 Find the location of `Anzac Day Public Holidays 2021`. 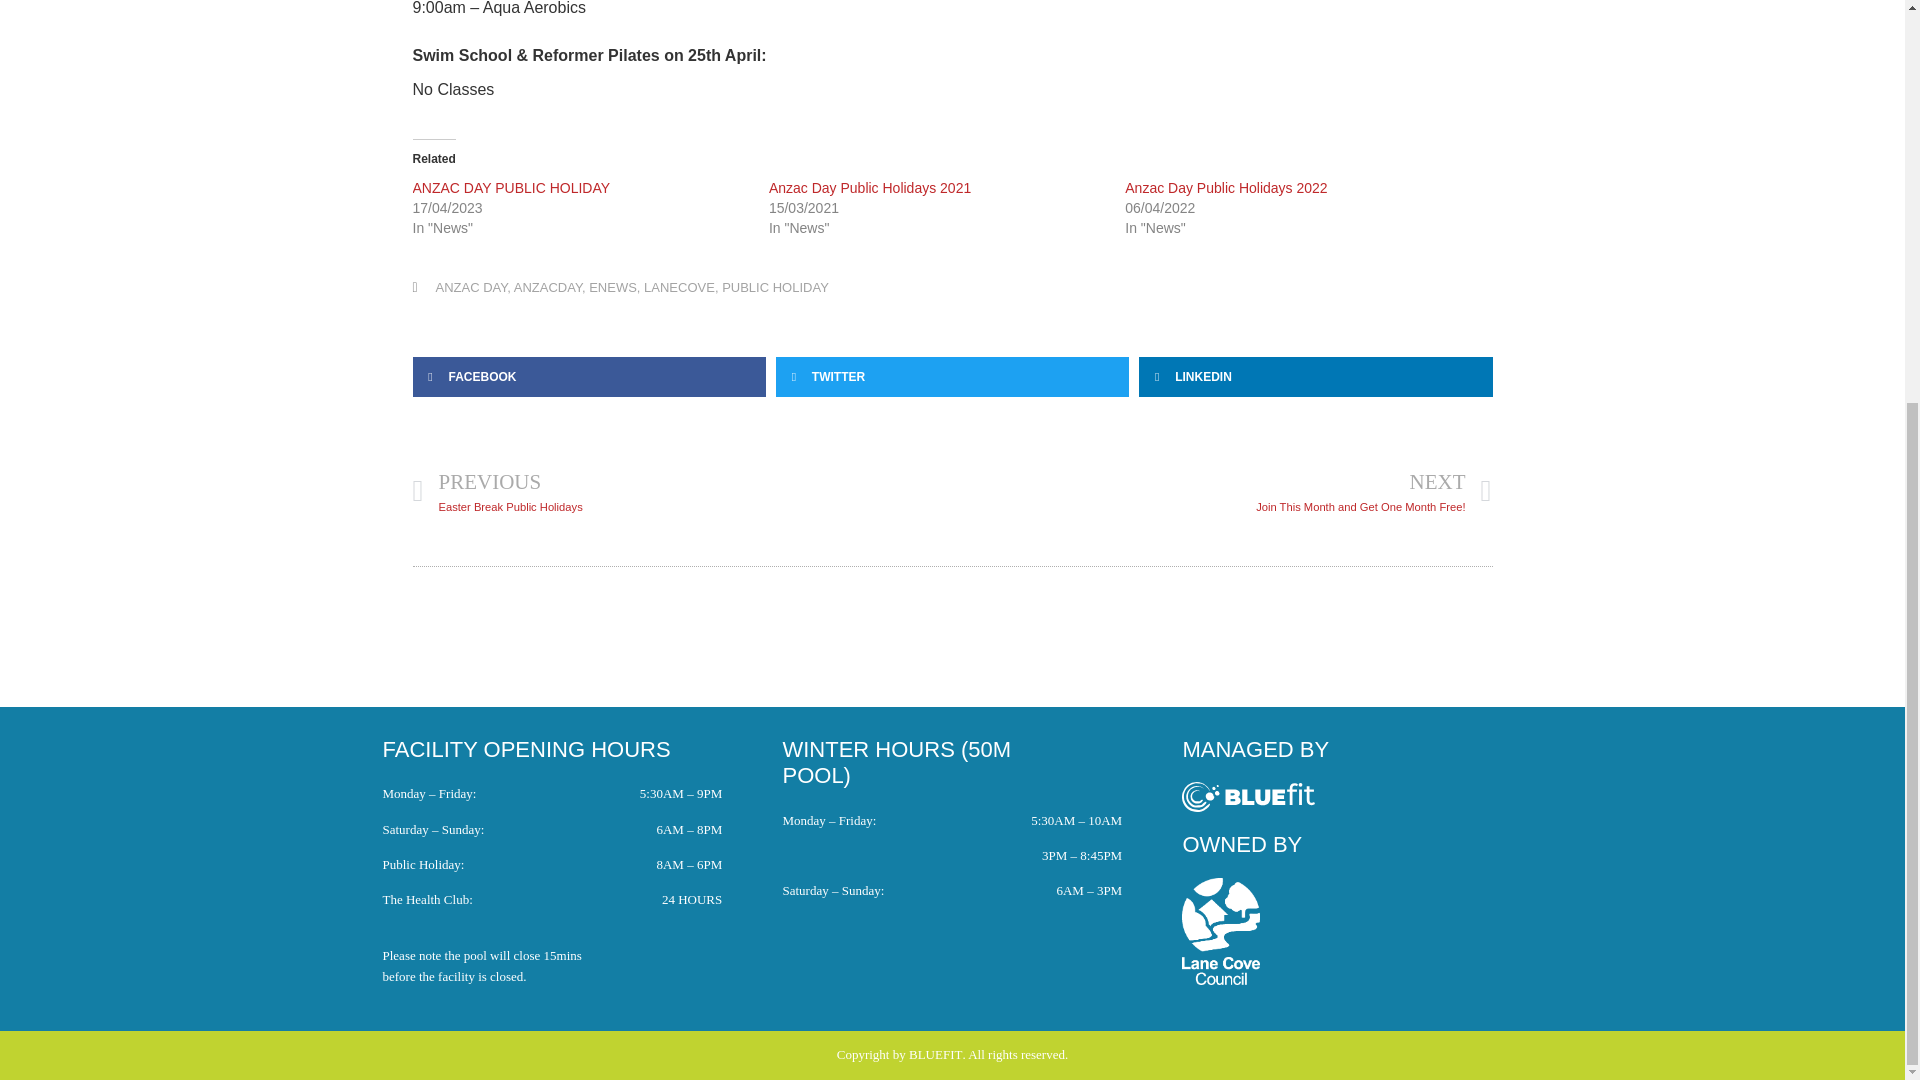

Anzac Day Public Holidays 2021 is located at coordinates (870, 188).